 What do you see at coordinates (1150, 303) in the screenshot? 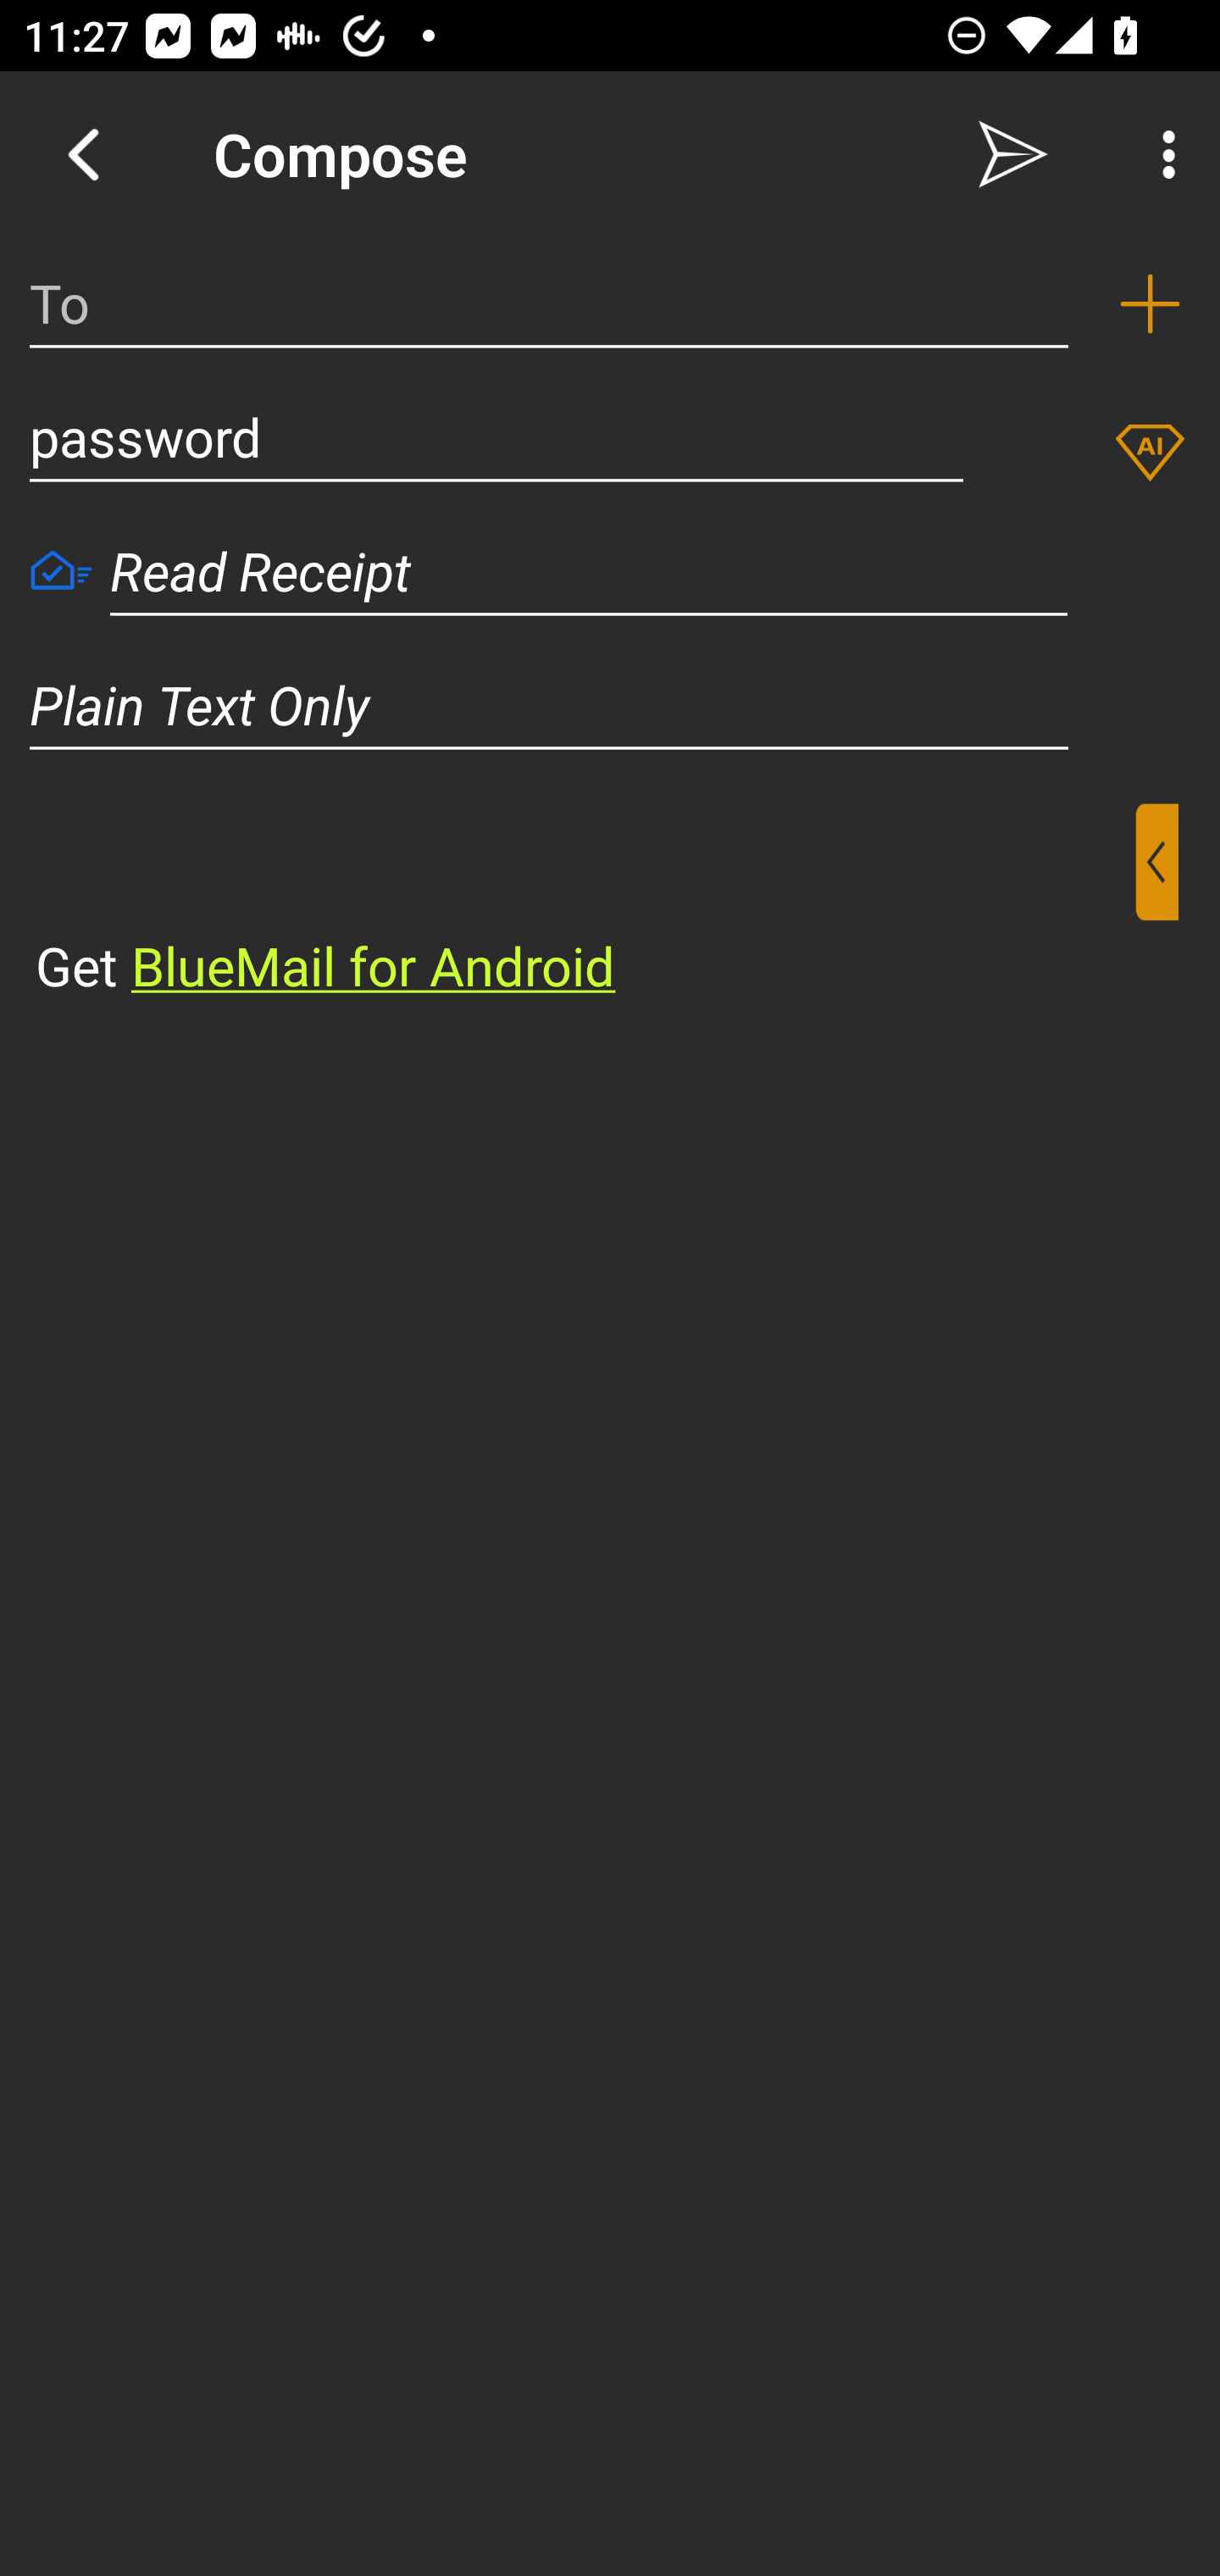
I see `Add recipient (To)` at bounding box center [1150, 303].